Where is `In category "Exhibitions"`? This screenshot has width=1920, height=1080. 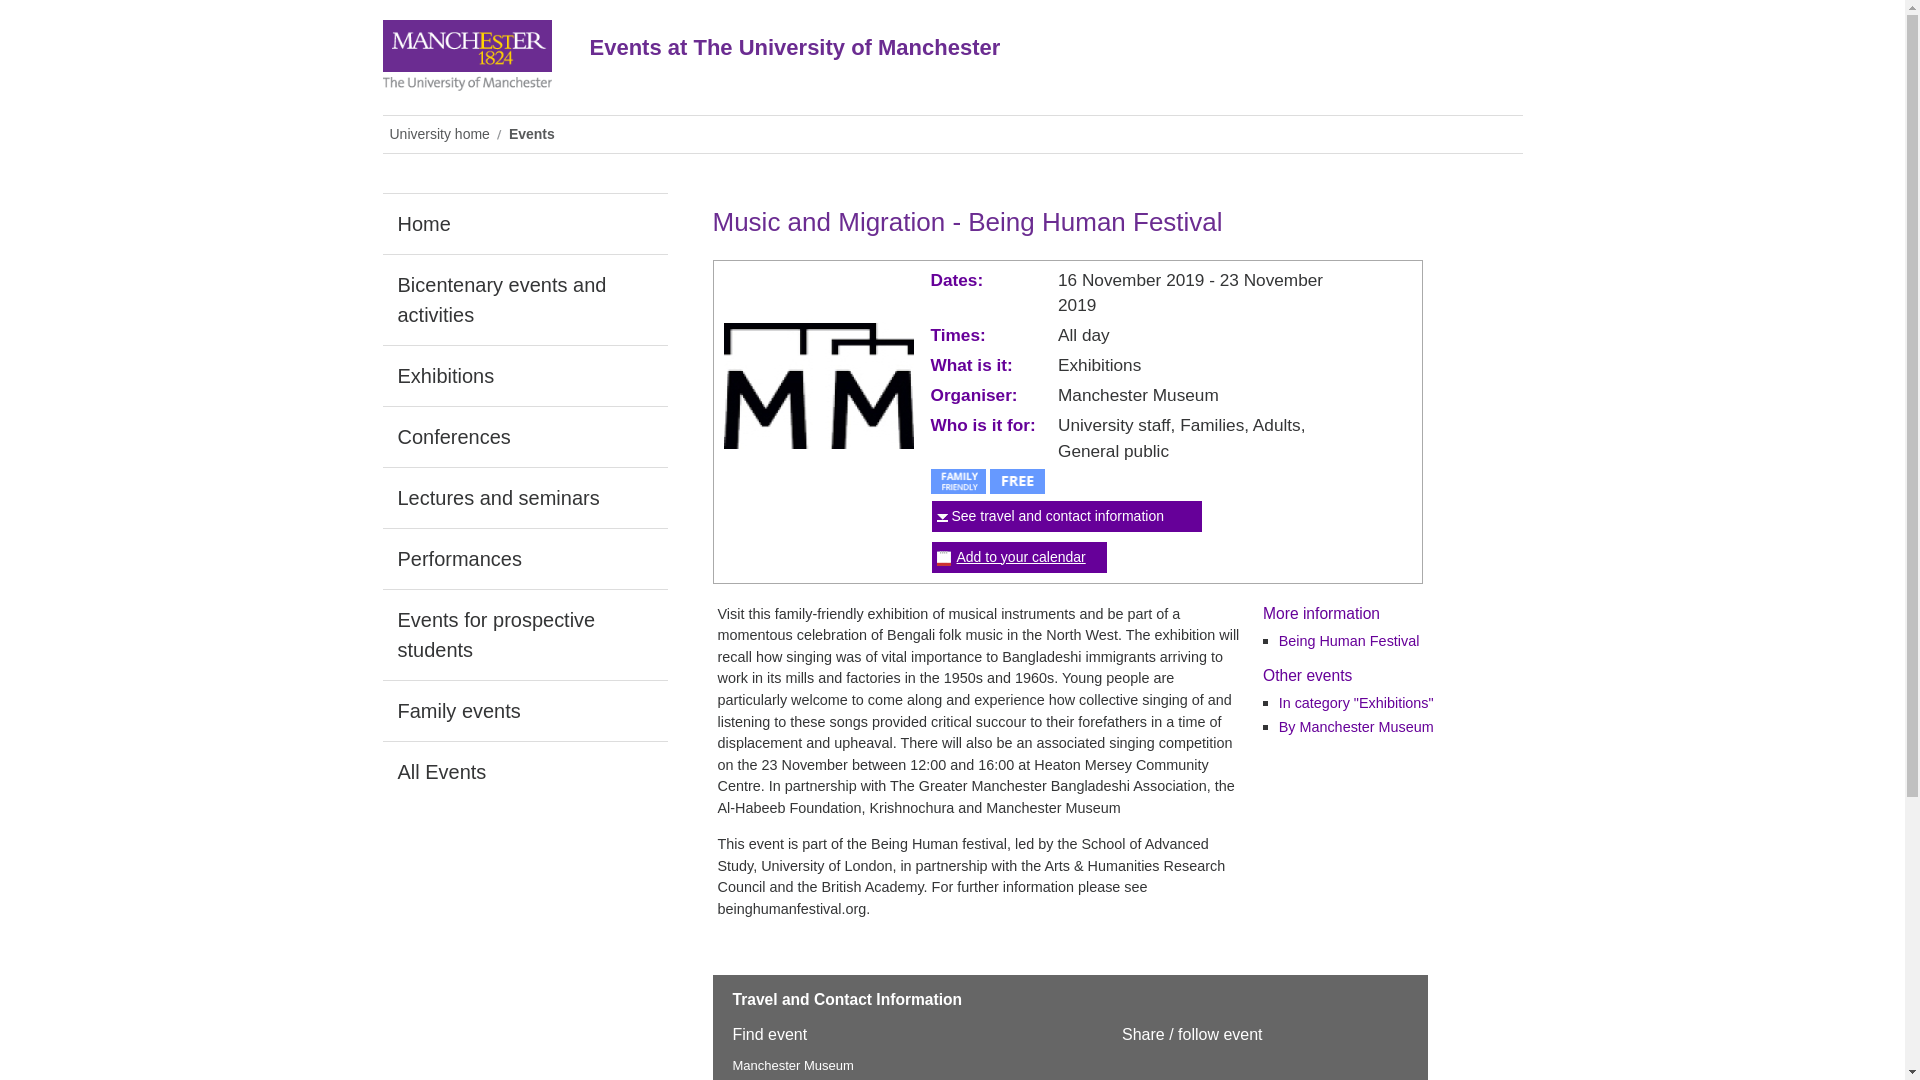 In category "Exhibitions" is located at coordinates (1356, 702).